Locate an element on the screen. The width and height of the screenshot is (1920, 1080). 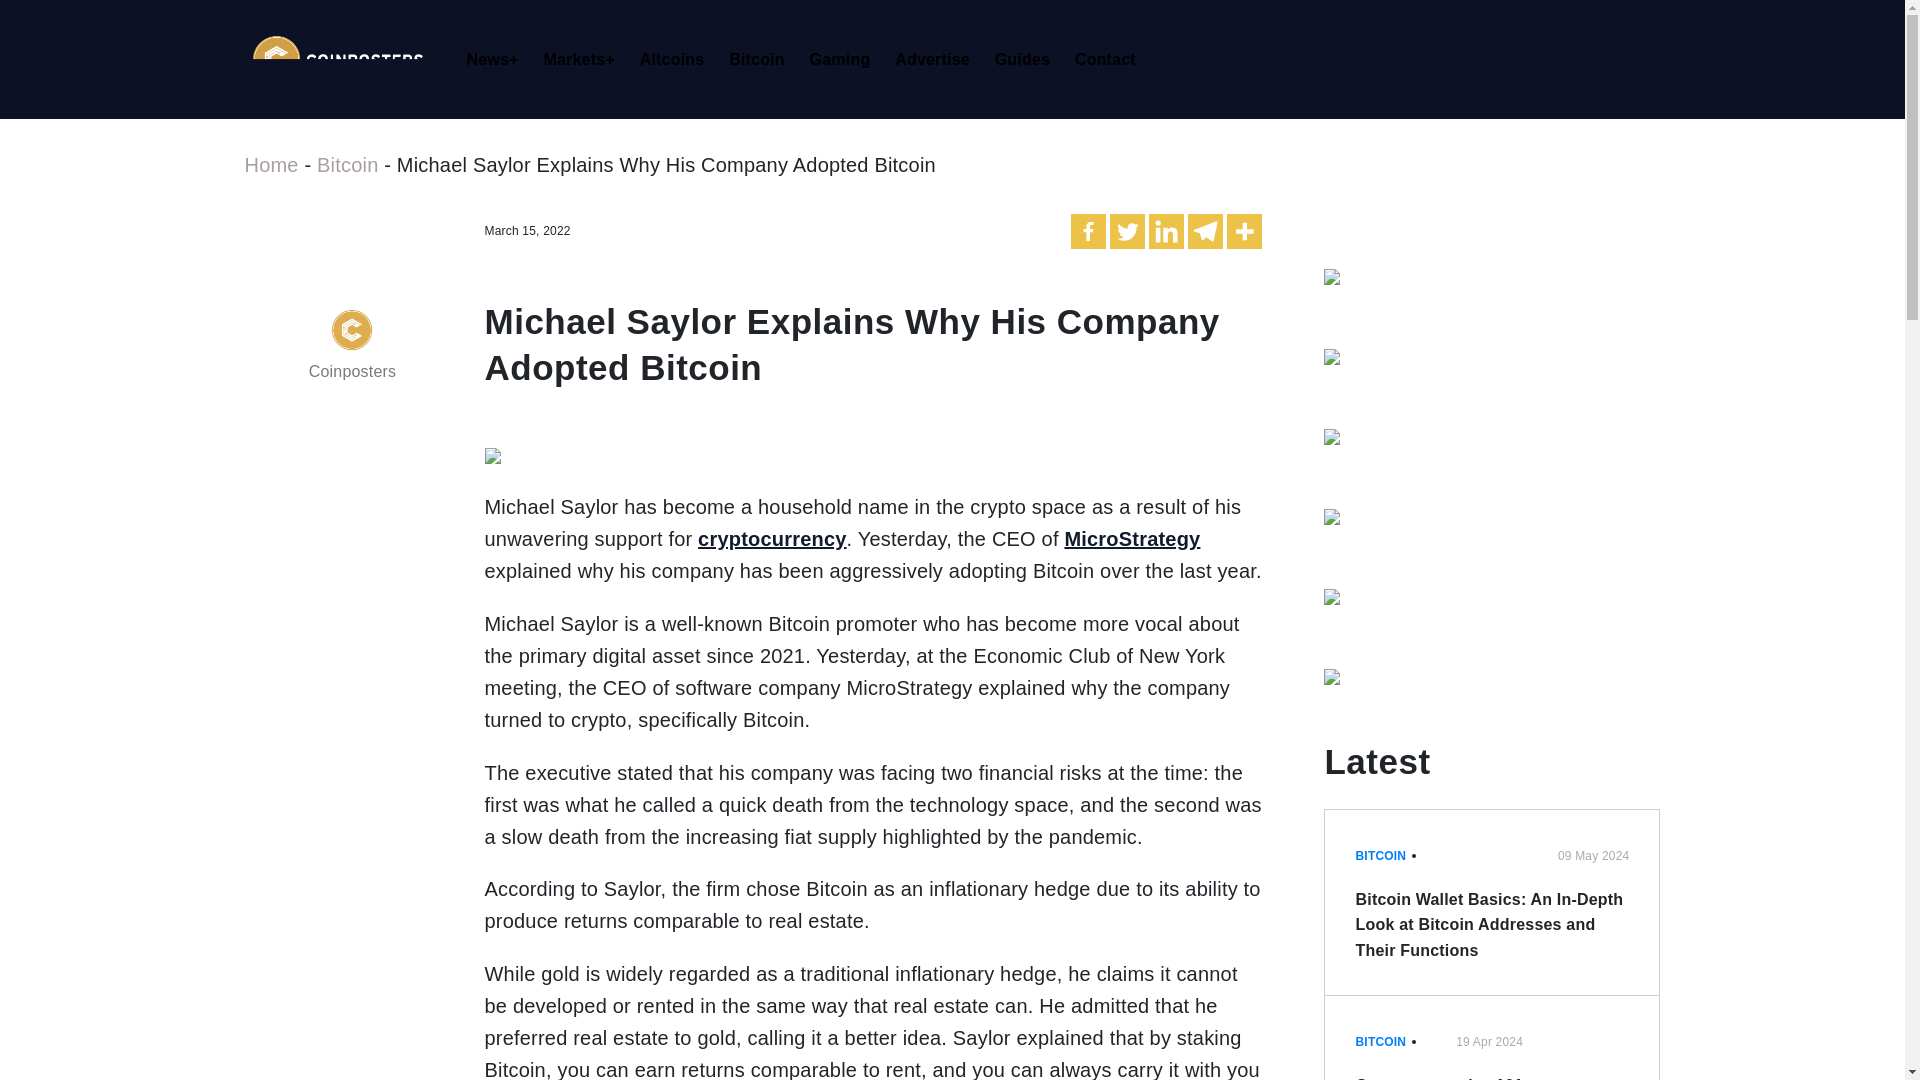
Gaming is located at coordinates (846, 60).